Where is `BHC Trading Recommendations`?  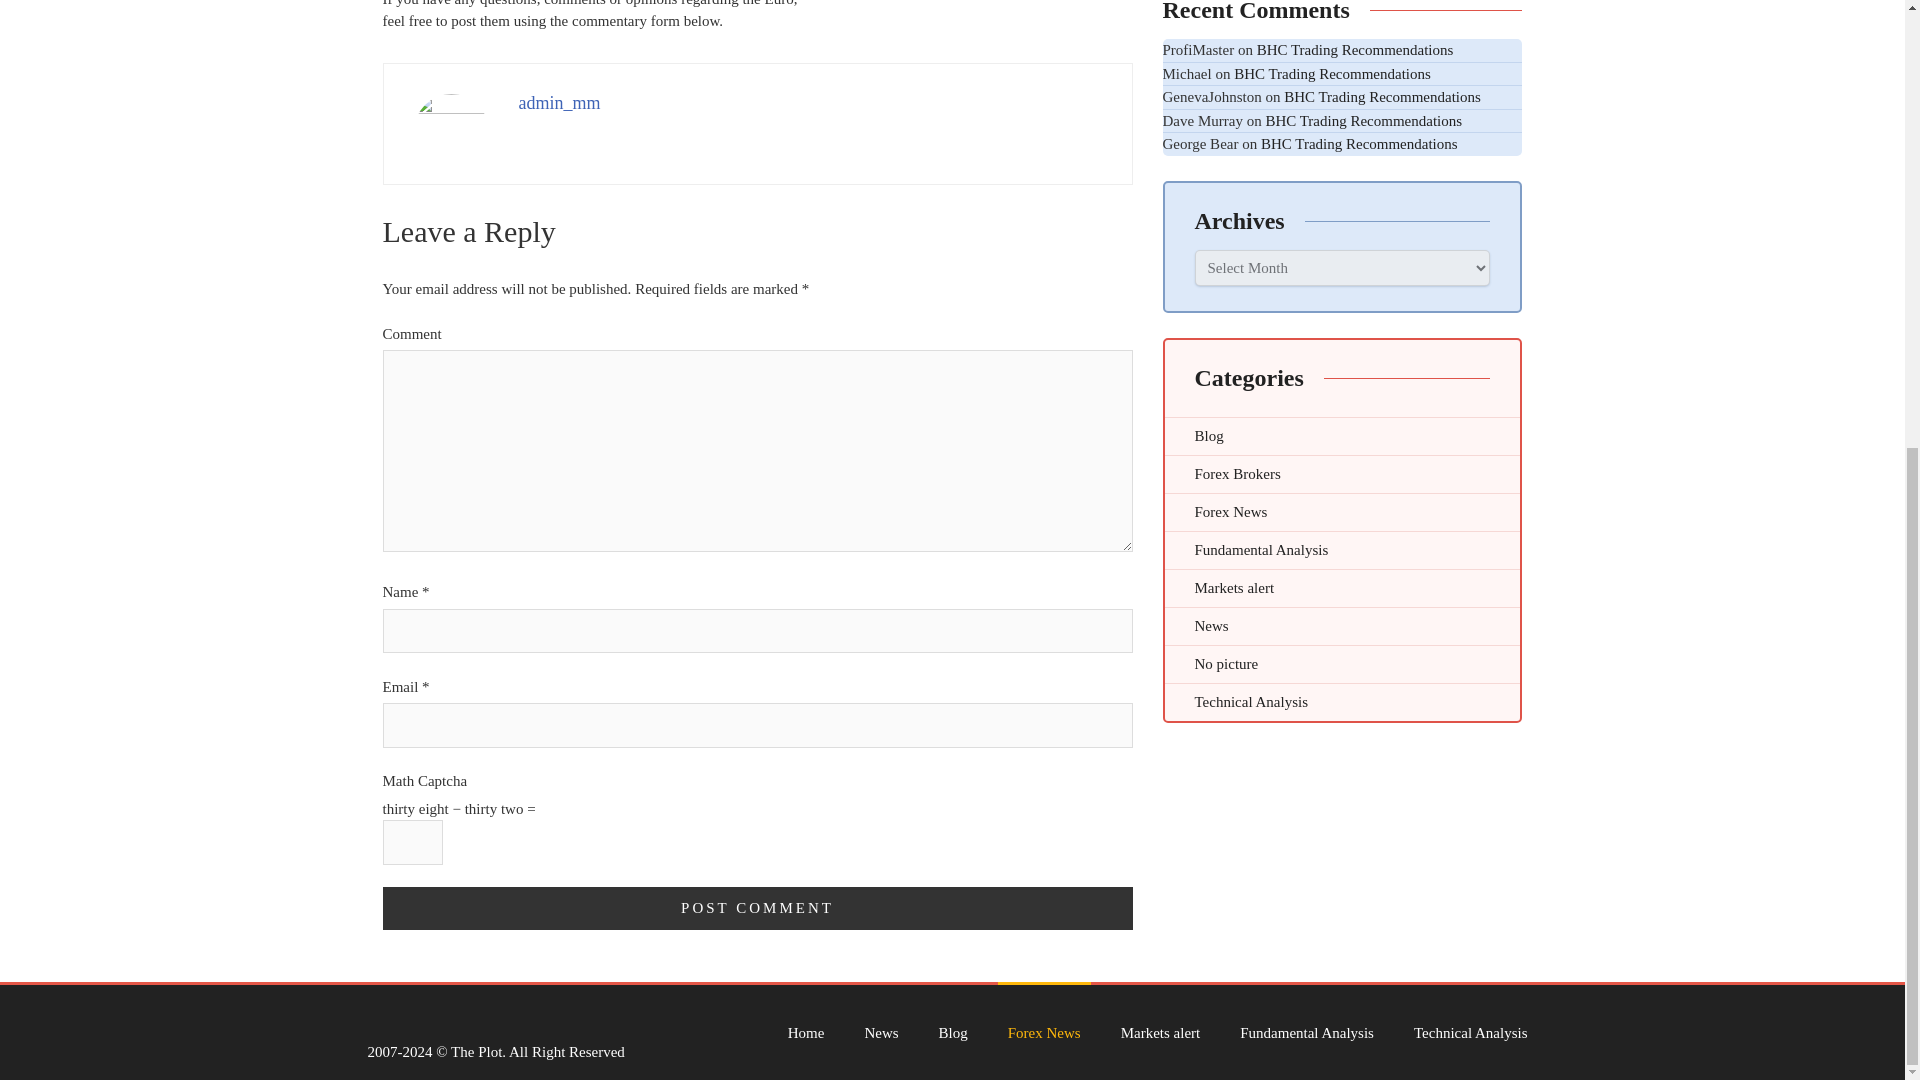
BHC Trading Recommendations is located at coordinates (1382, 96).